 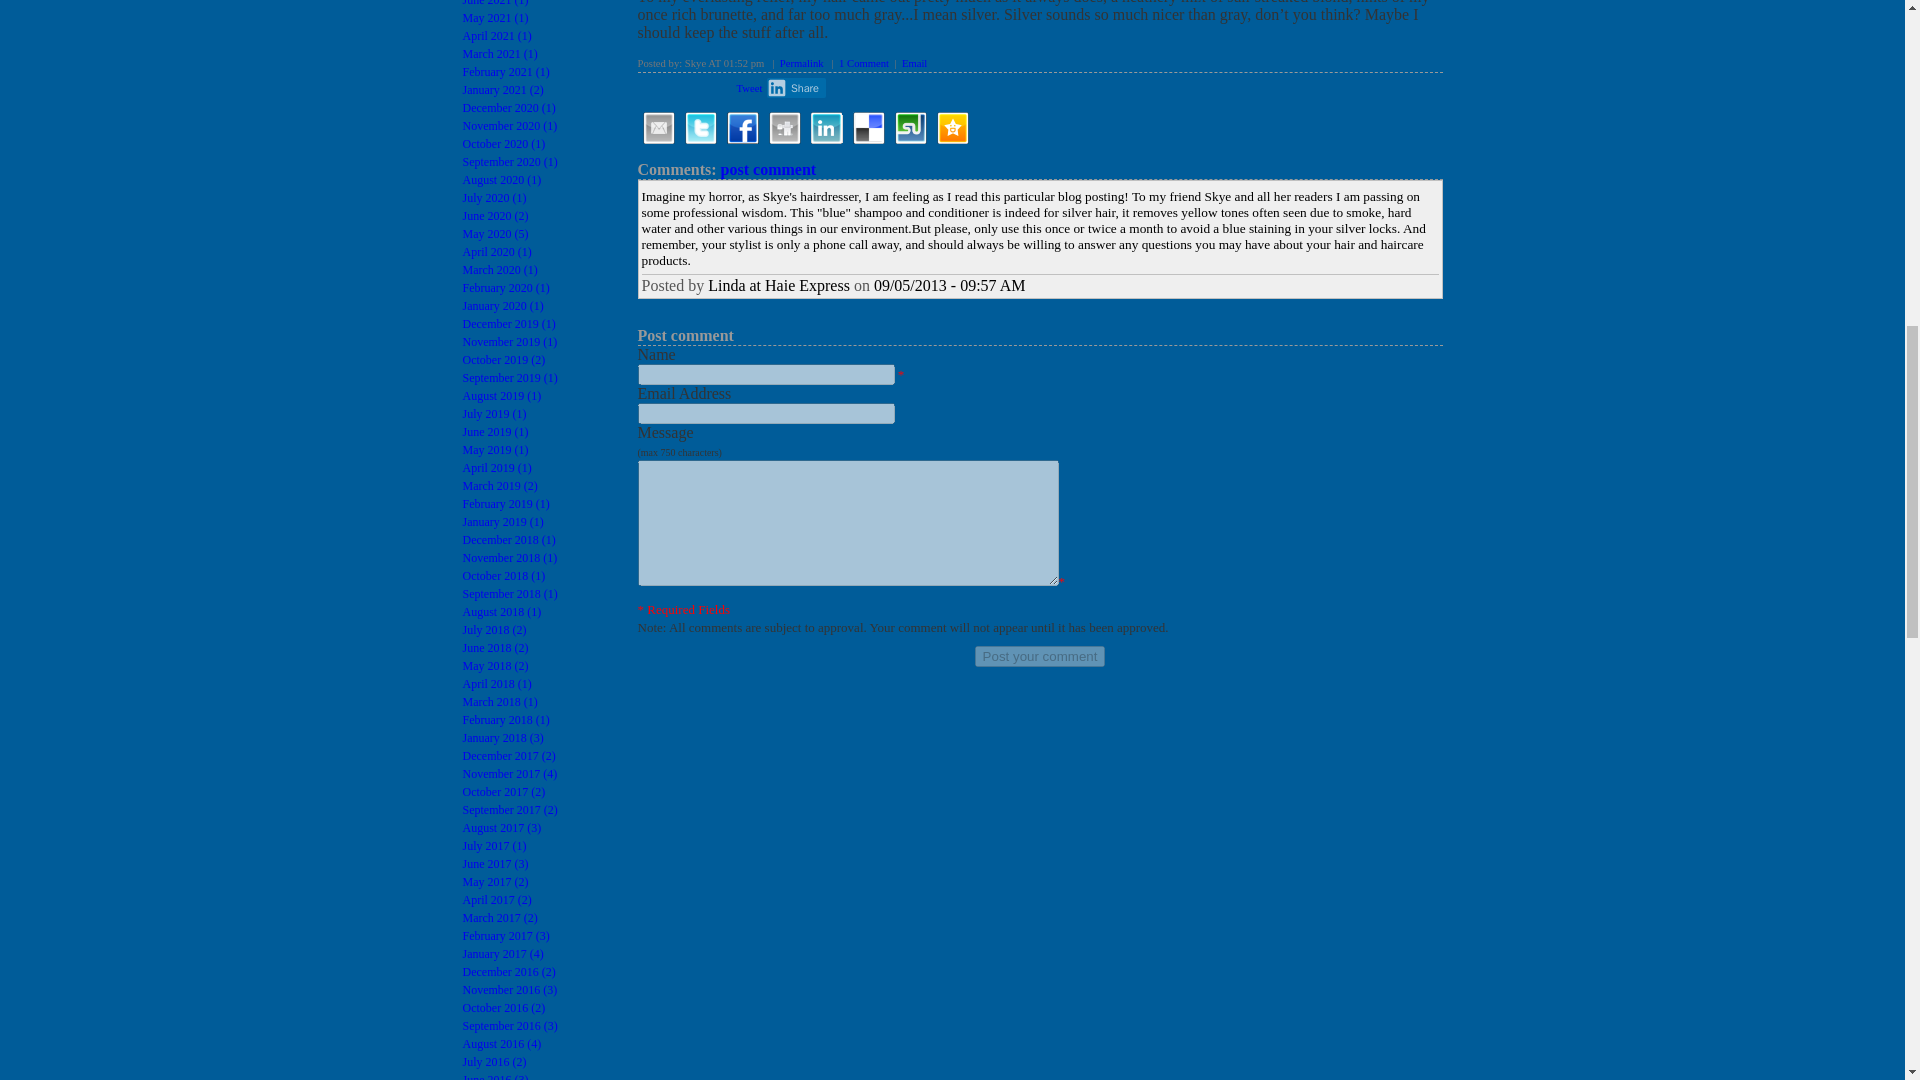 I want to click on Add to favorites, so click(x=952, y=128).